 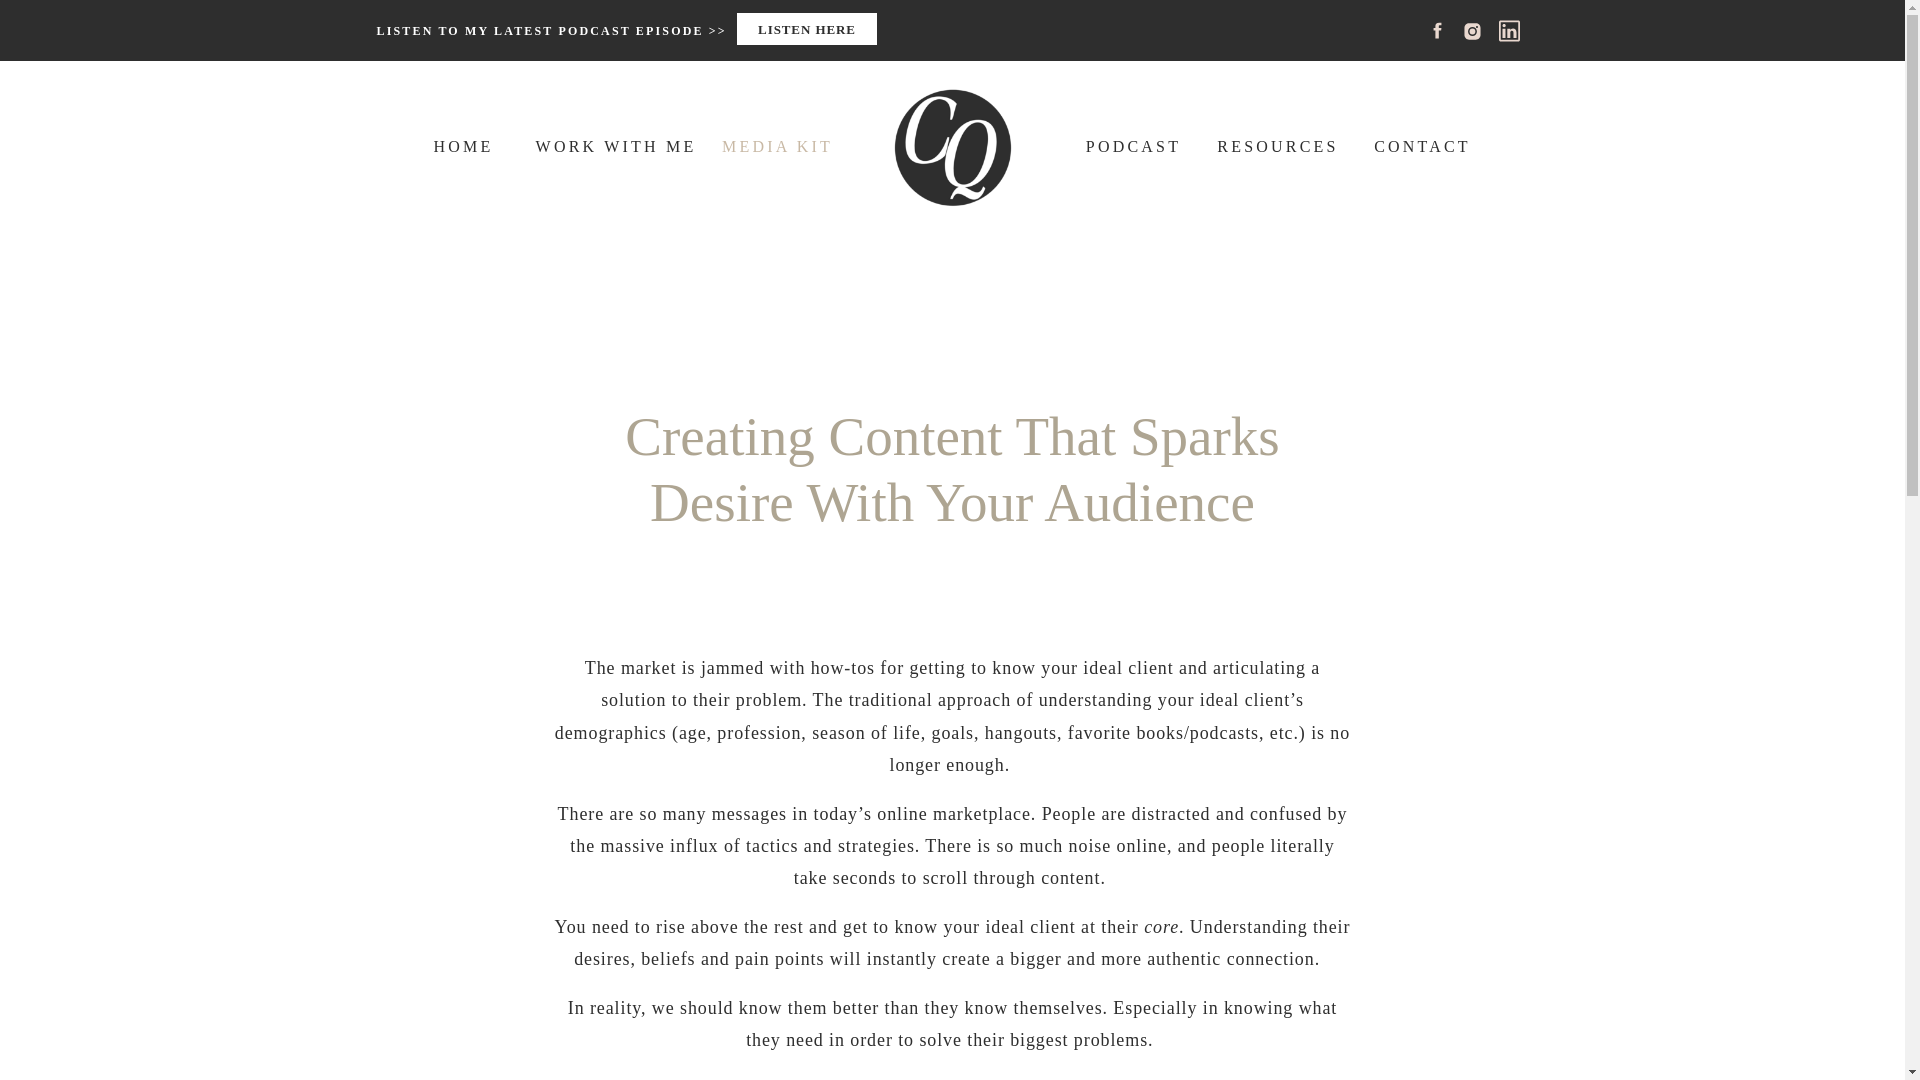 What do you see at coordinates (1132, 144) in the screenshot?
I see `PODCAST` at bounding box center [1132, 144].